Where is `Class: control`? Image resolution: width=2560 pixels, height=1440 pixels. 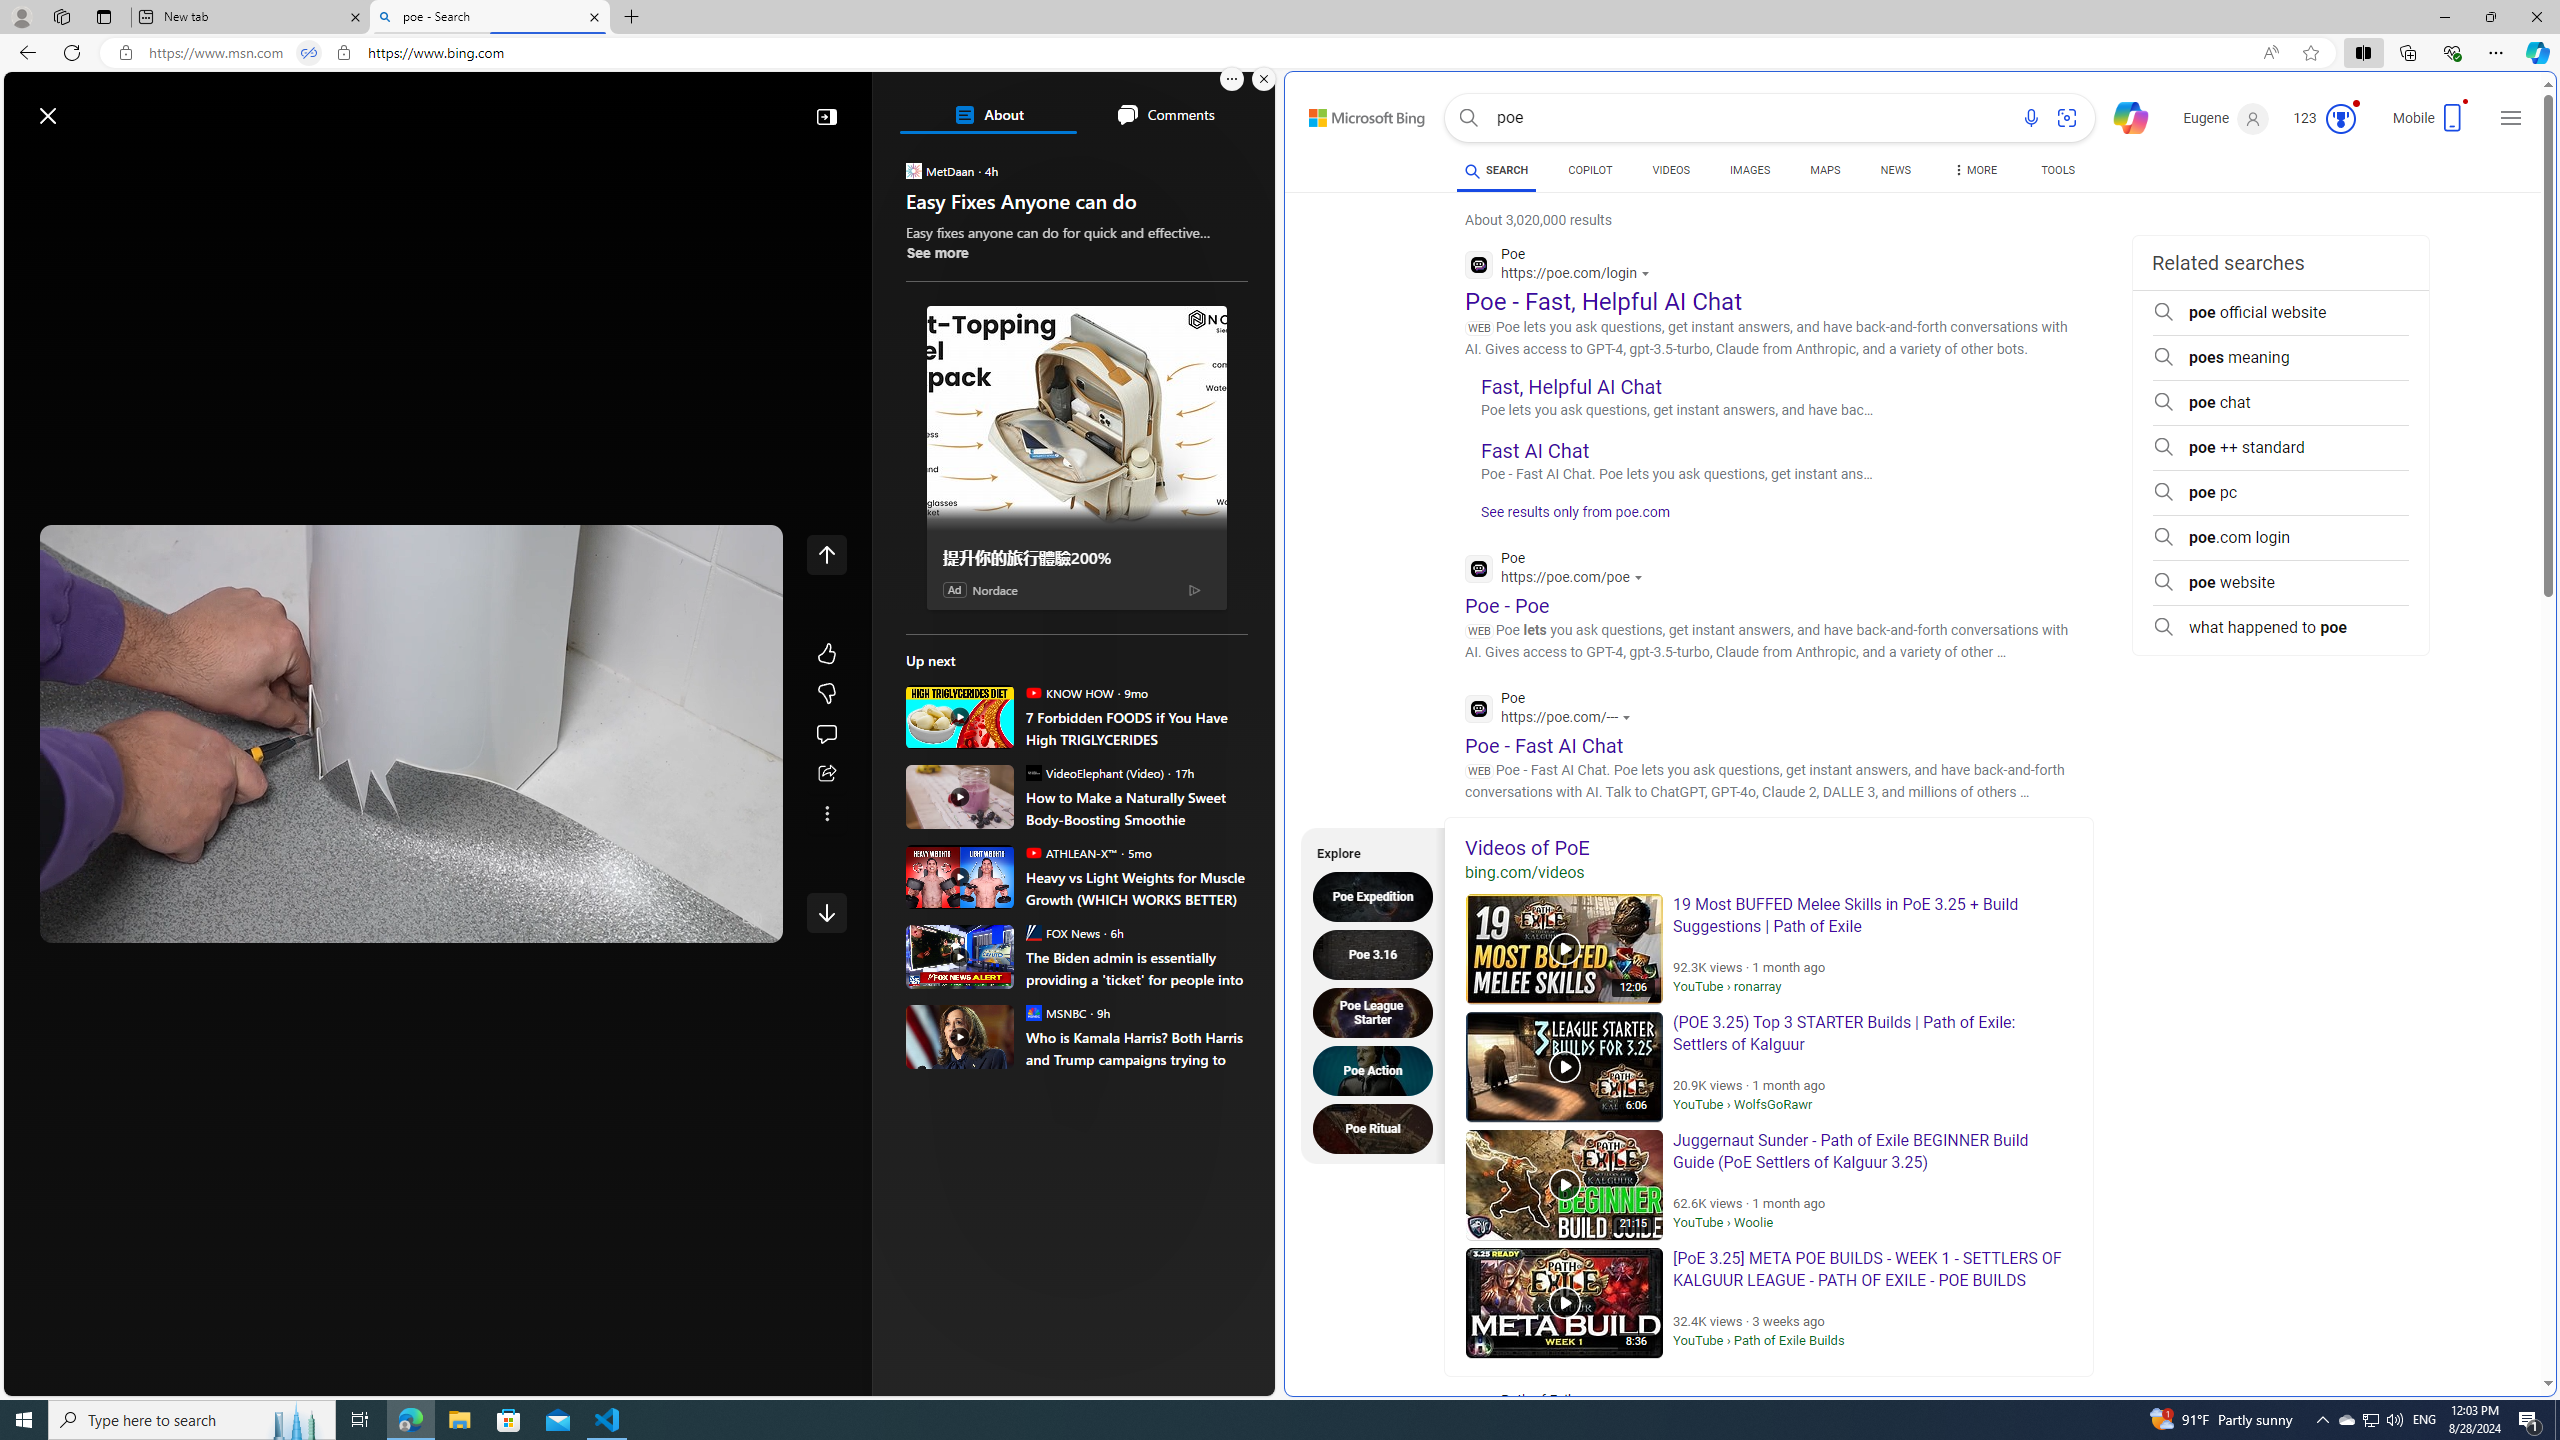
Class: control is located at coordinates (826, 912).